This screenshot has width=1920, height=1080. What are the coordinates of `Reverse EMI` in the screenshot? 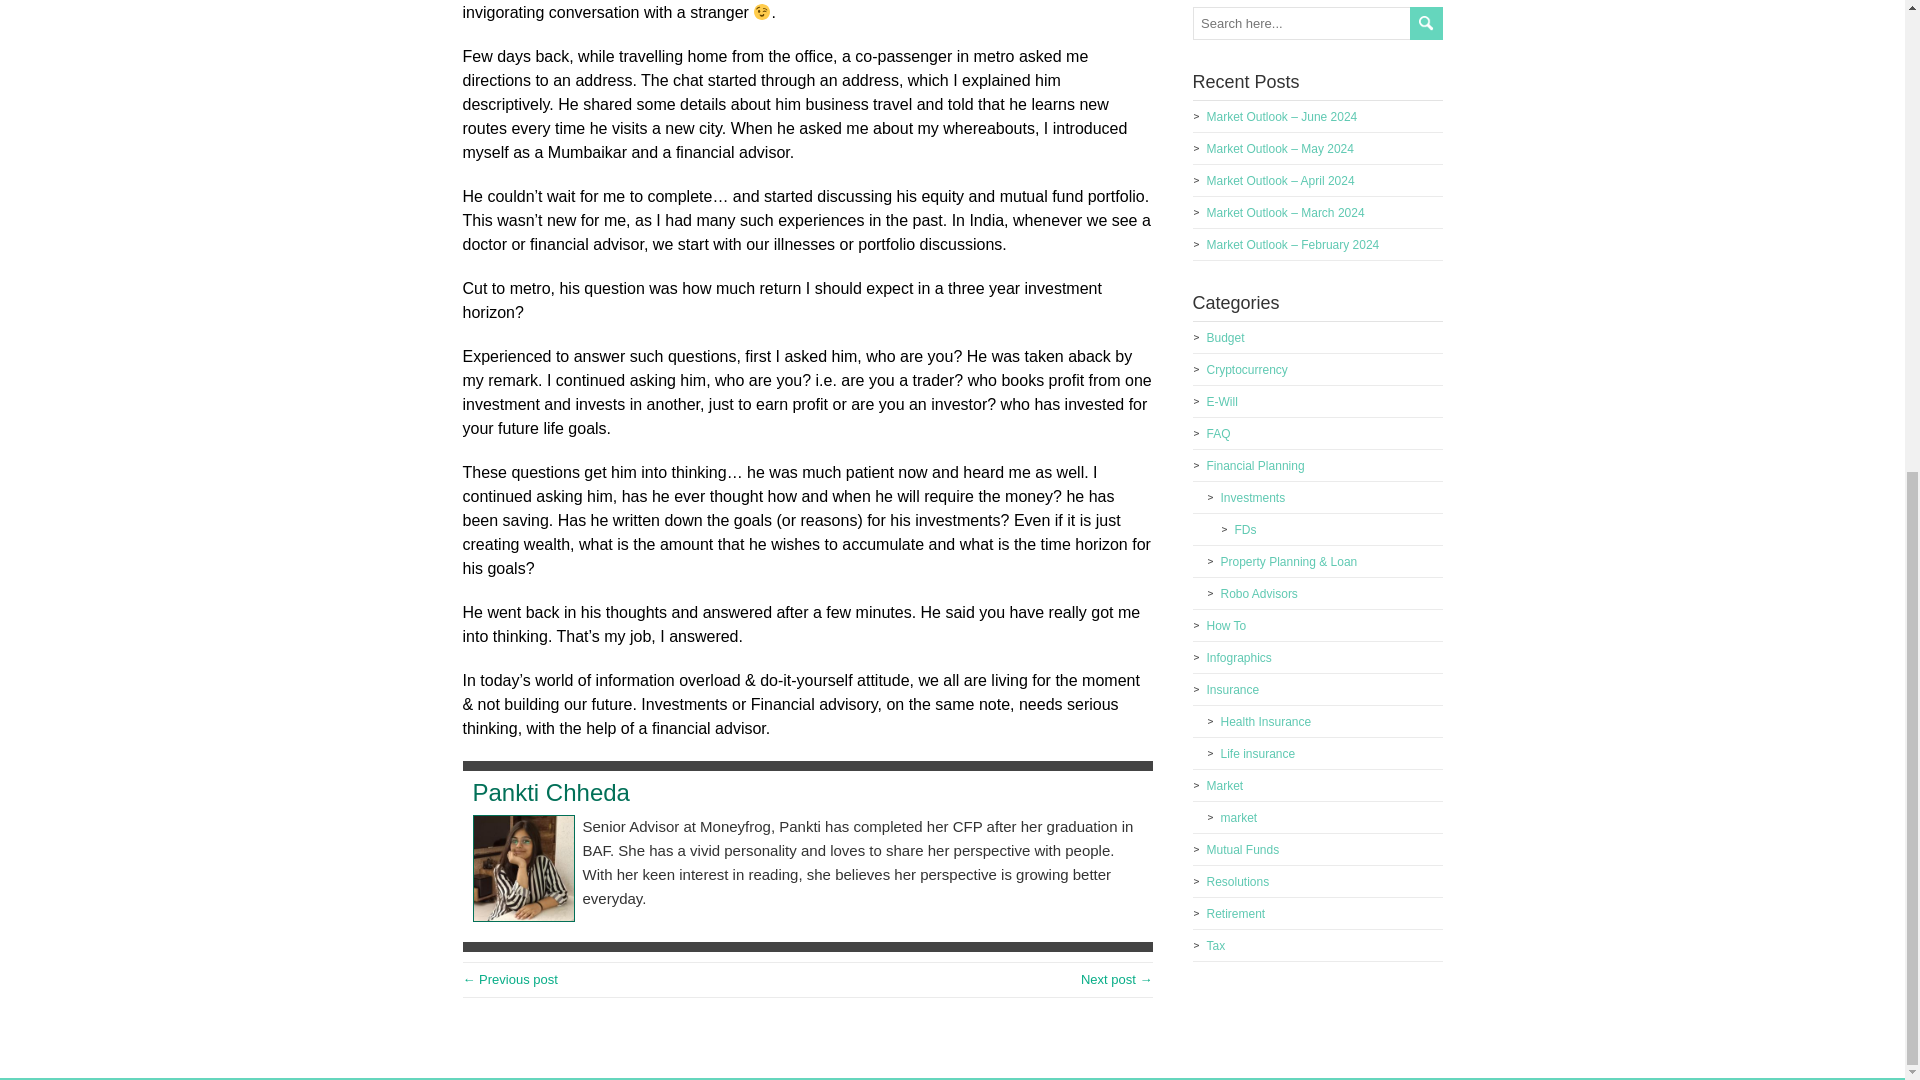 It's located at (1116, 980).